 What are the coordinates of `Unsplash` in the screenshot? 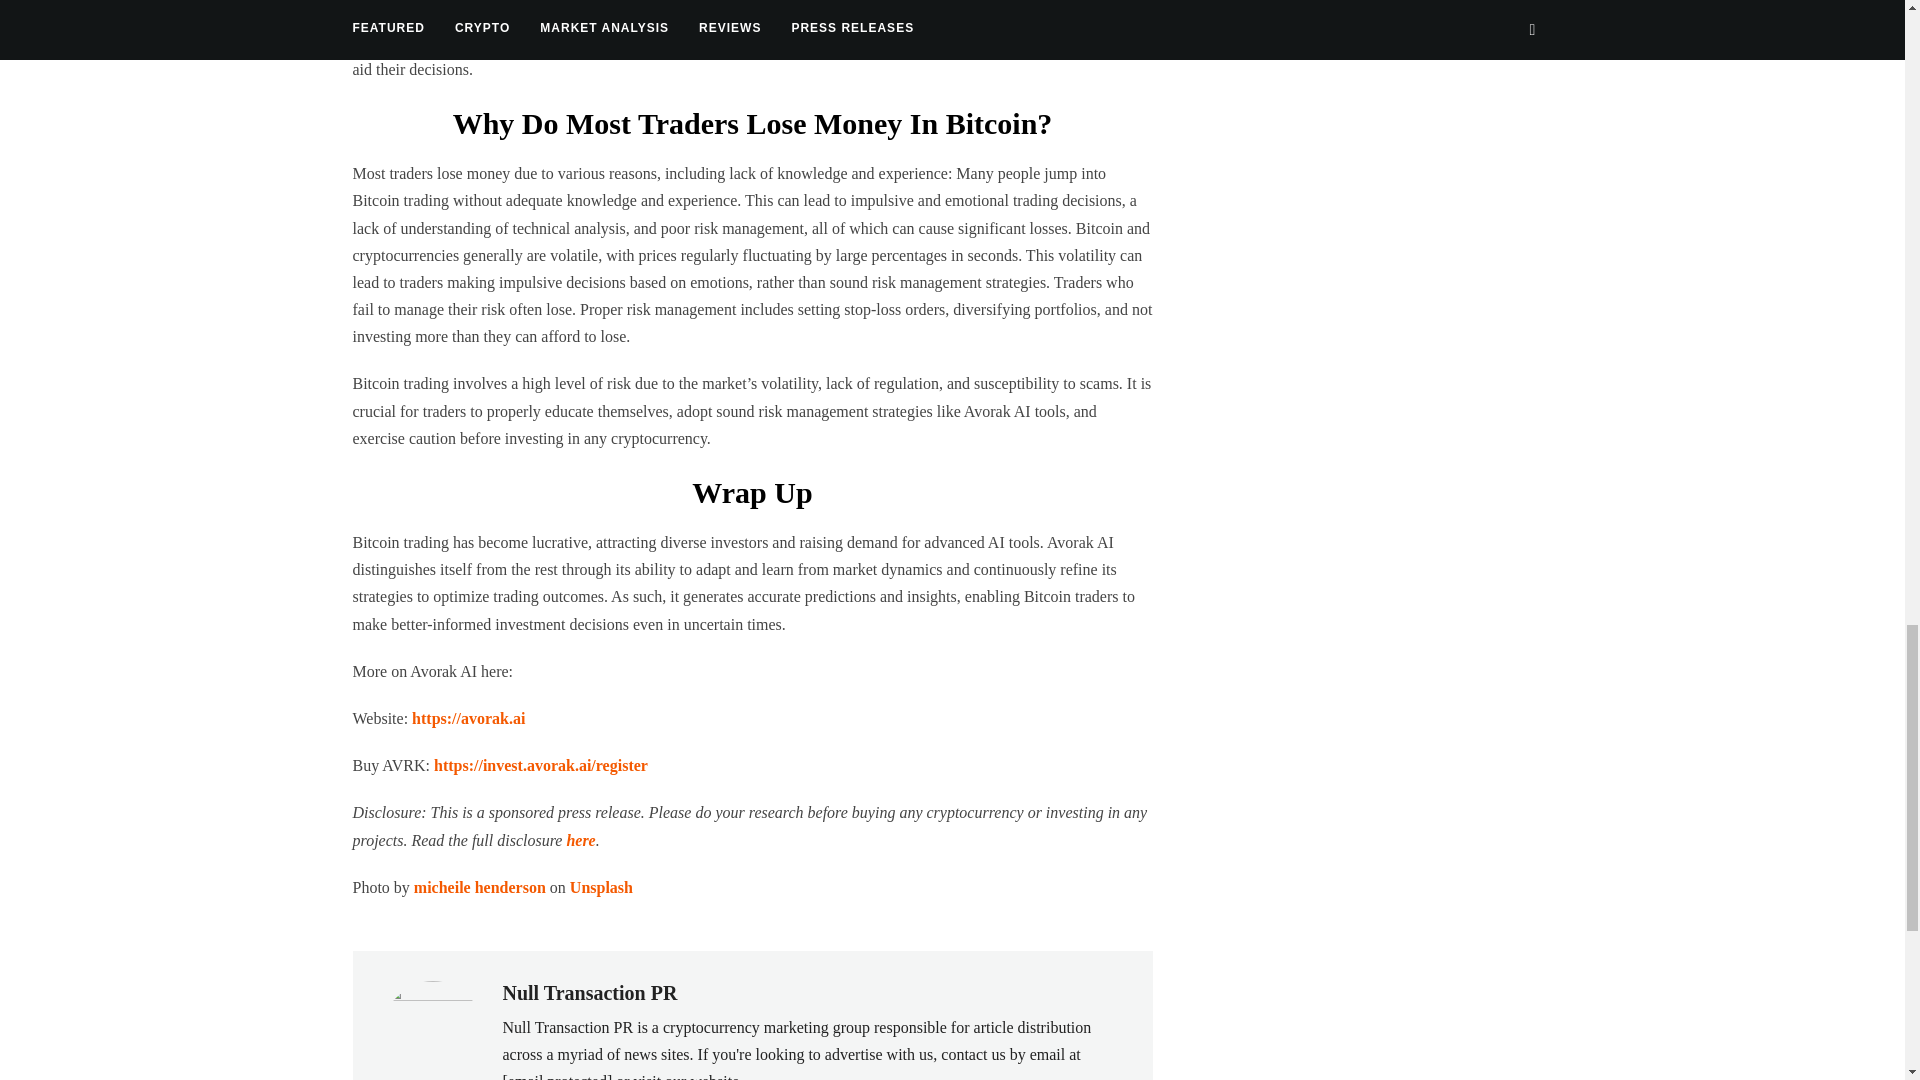 It's located at (602, 888).